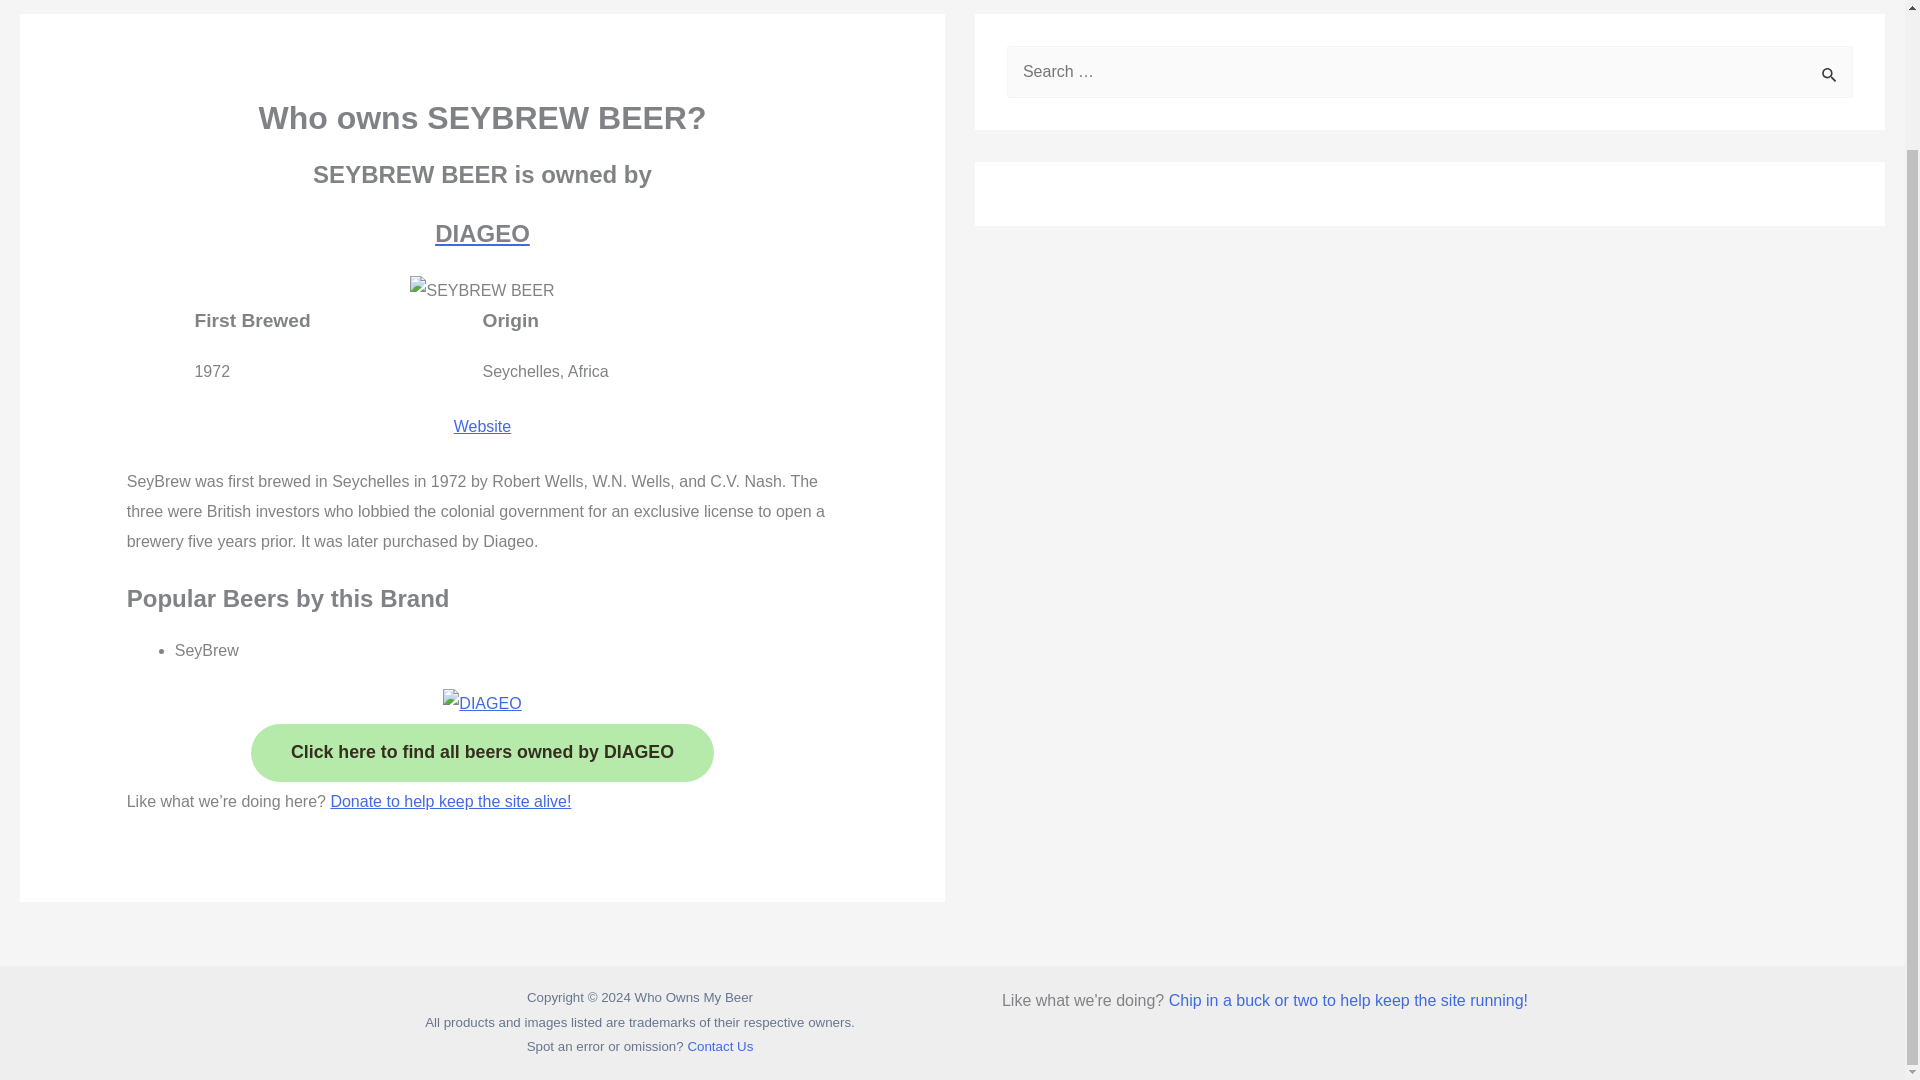  I want to click on DIAGEO, so click(482, 234).